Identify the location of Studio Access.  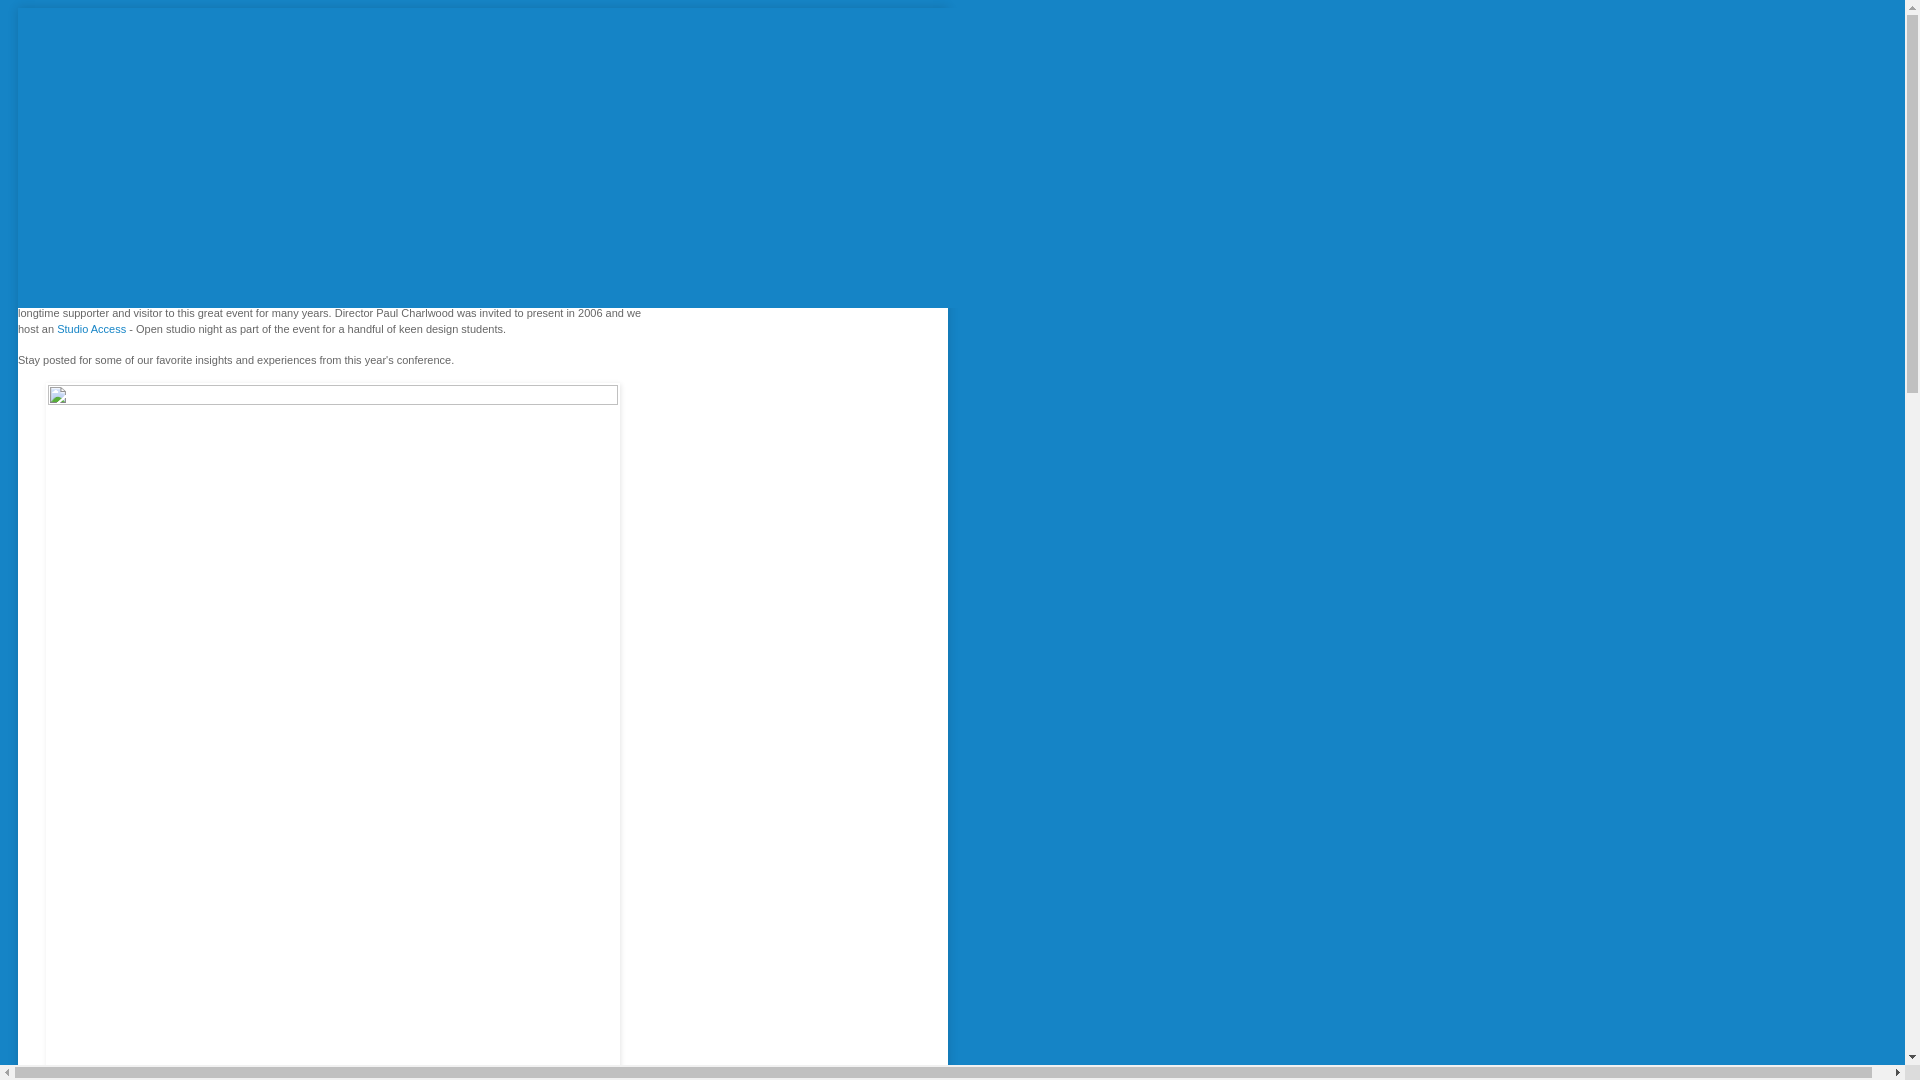
(93, 329).